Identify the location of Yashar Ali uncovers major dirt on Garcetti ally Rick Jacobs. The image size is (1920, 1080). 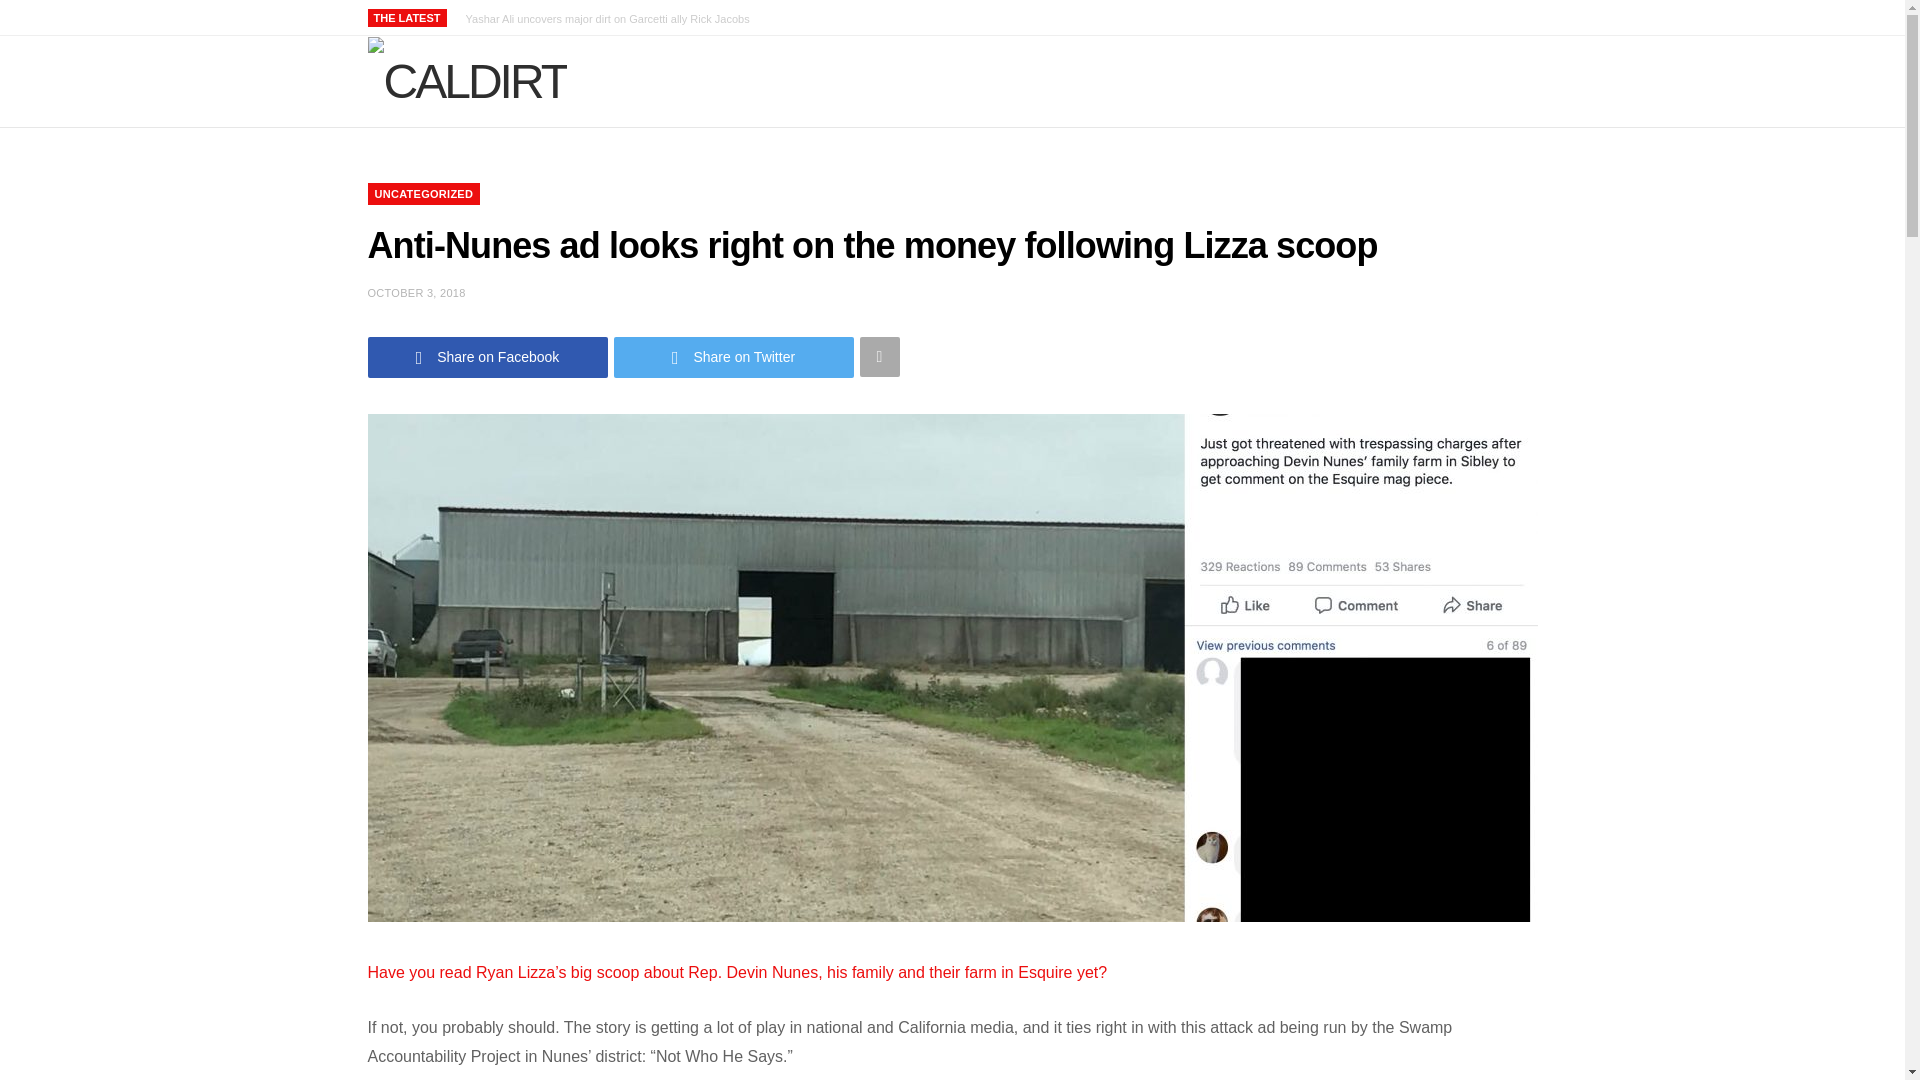
(613, 18).